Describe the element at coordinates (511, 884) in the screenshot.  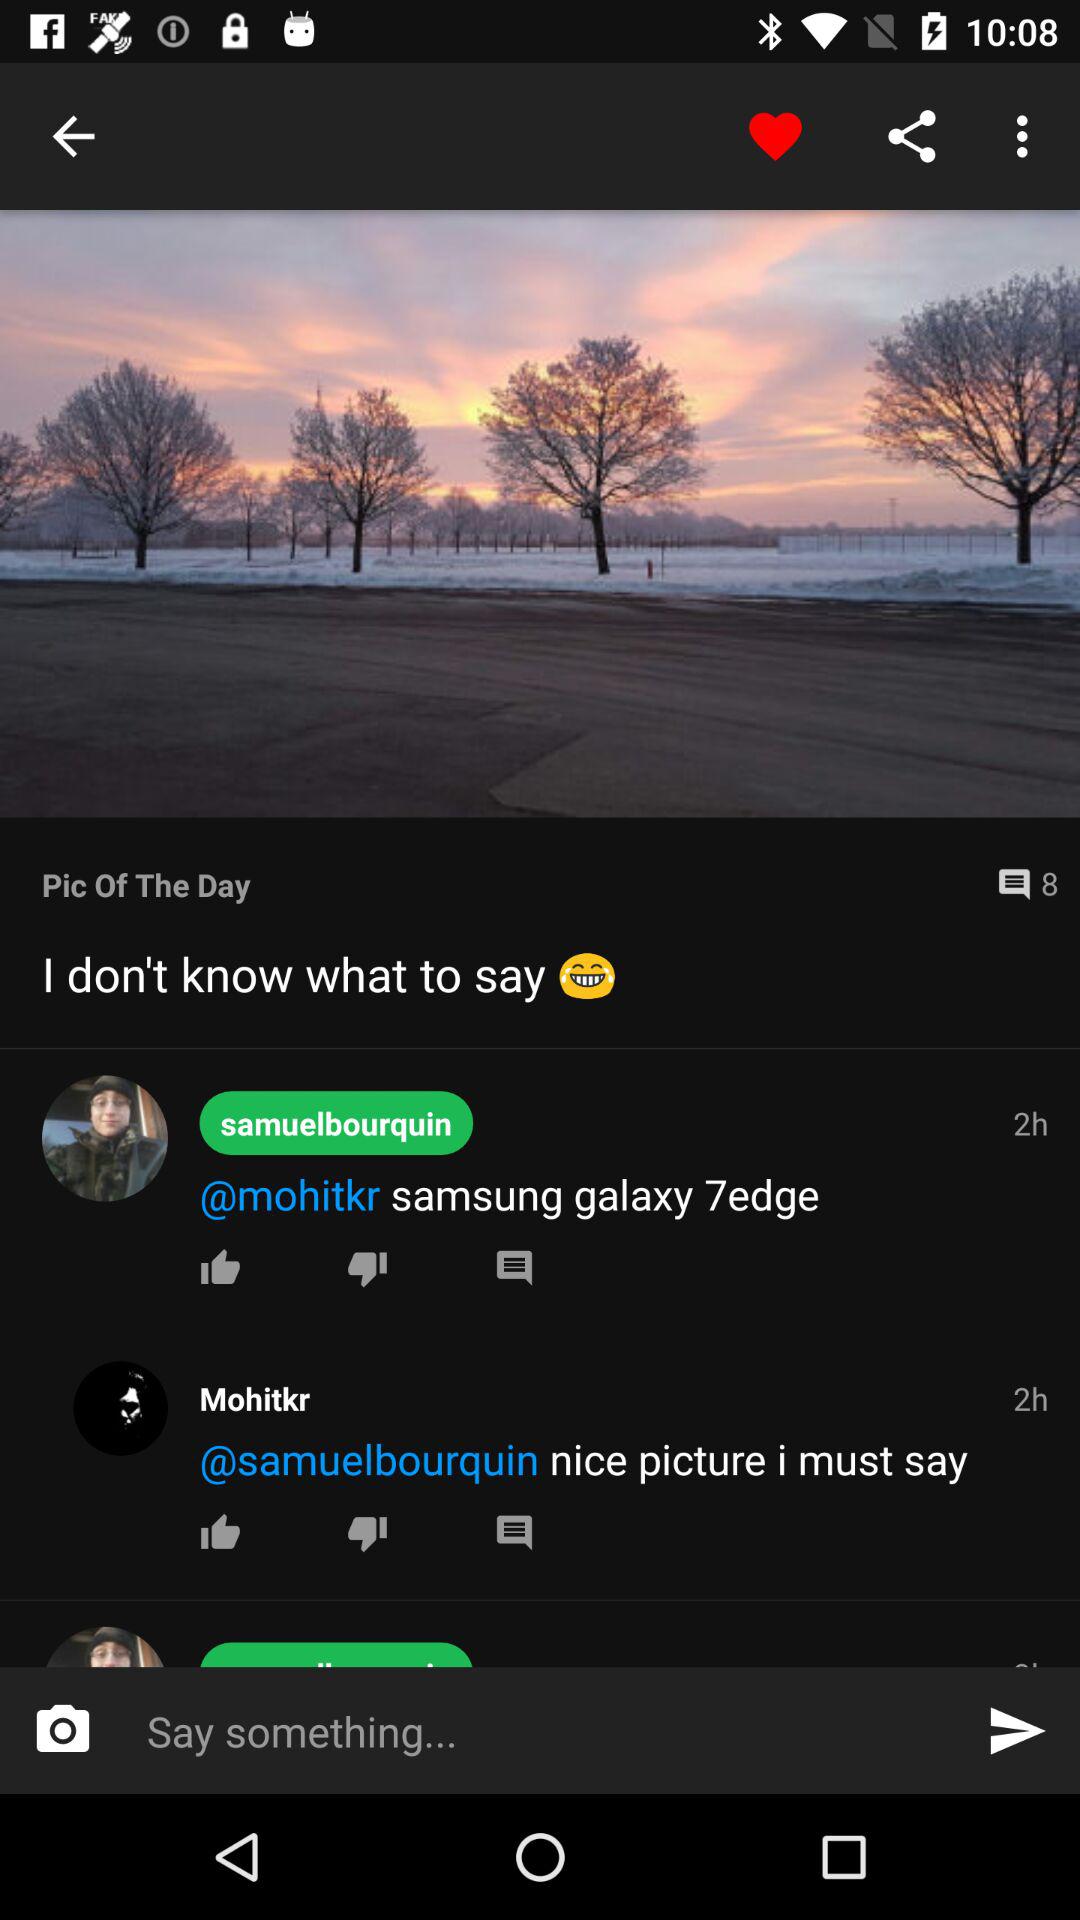
I see `click pic of the item` at that location.